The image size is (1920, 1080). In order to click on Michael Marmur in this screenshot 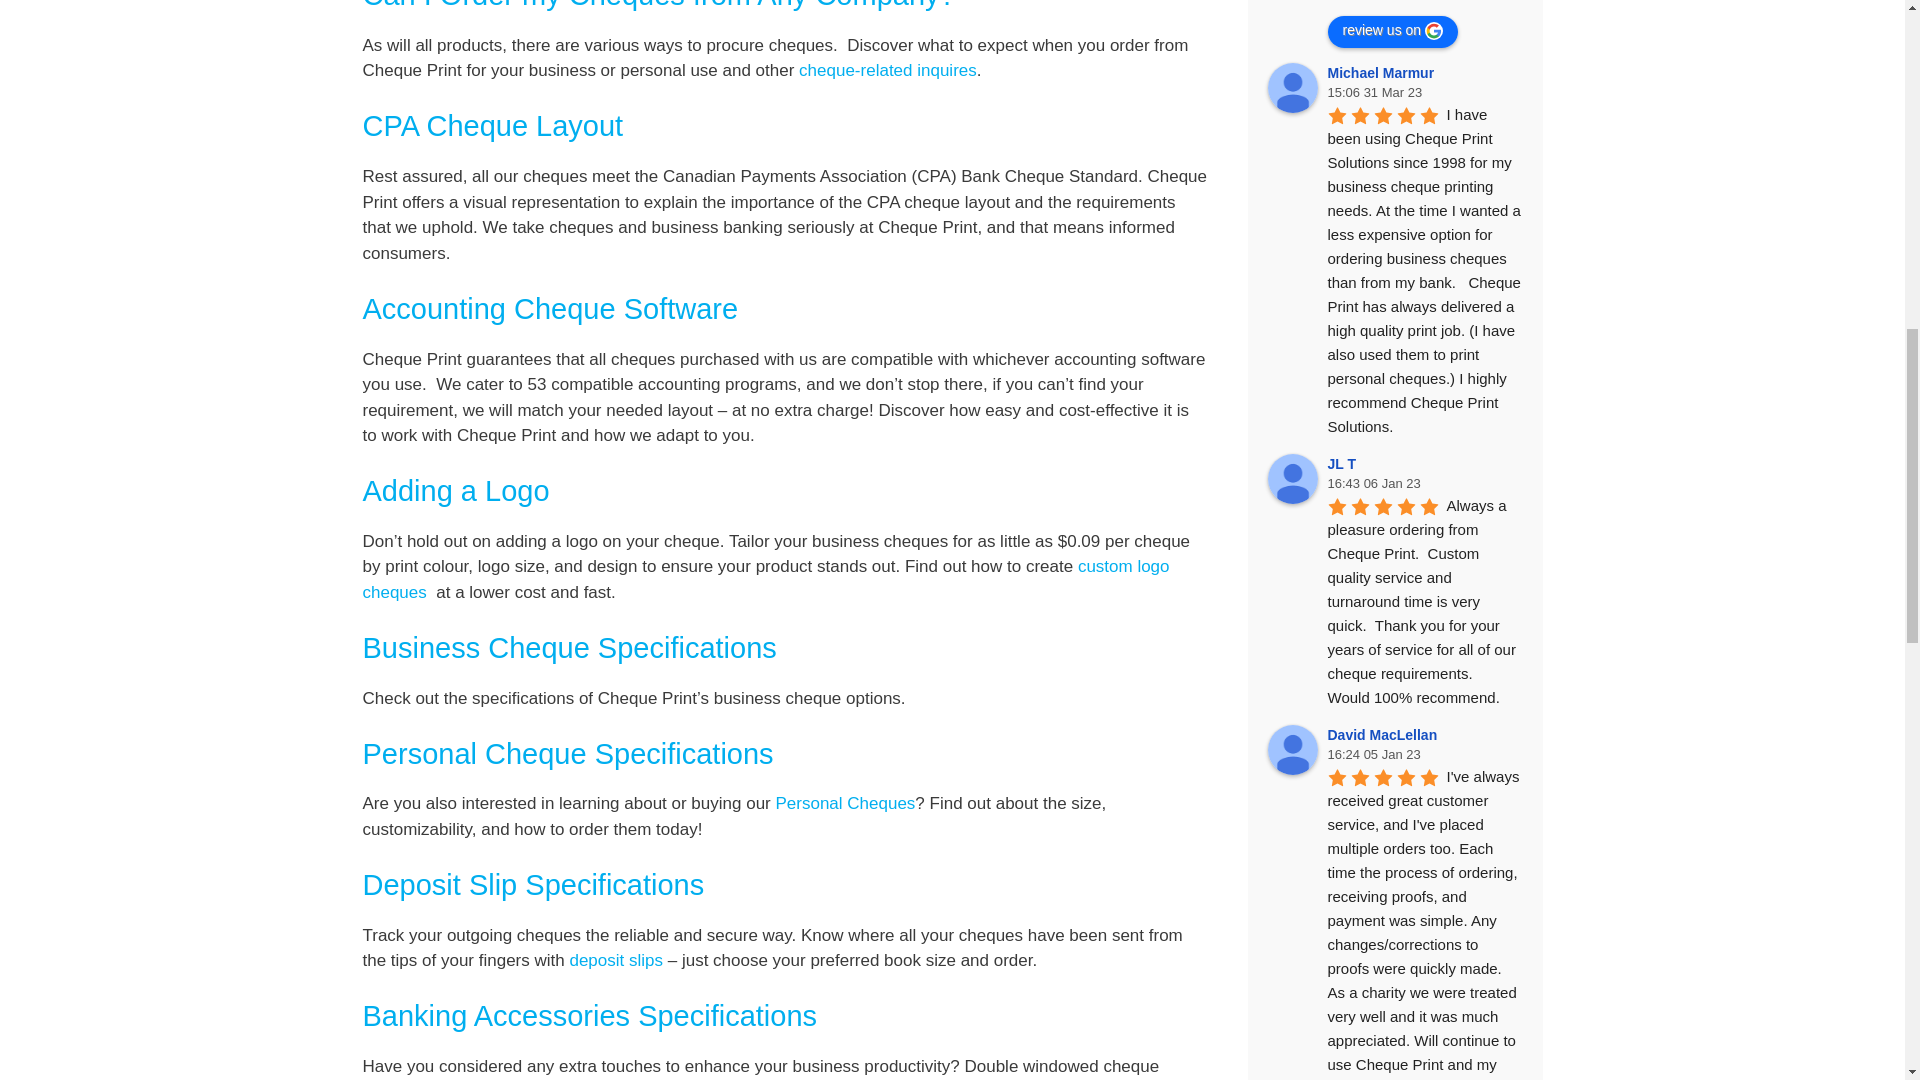, I will do `click(1292, 88)`.